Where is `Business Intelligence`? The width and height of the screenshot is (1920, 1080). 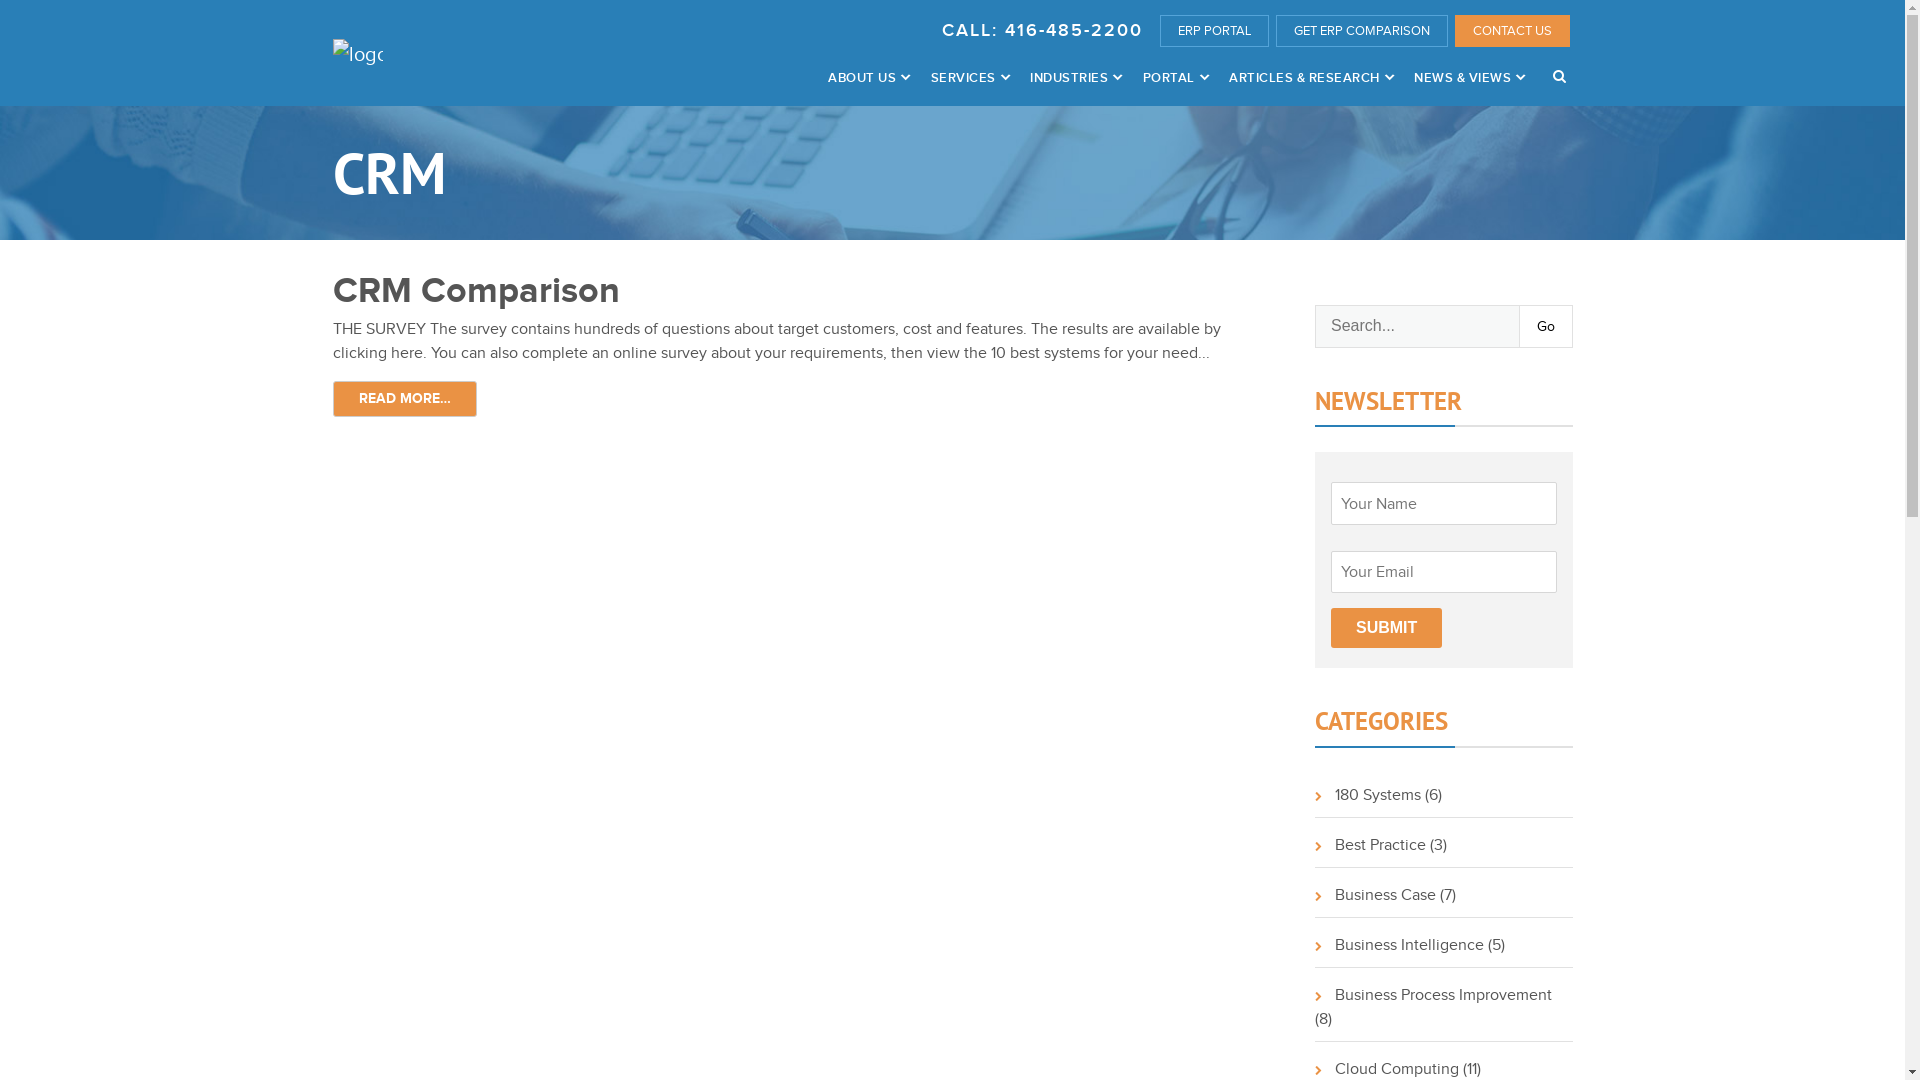 Business Intelligence is located at coordinates (1400, 944).